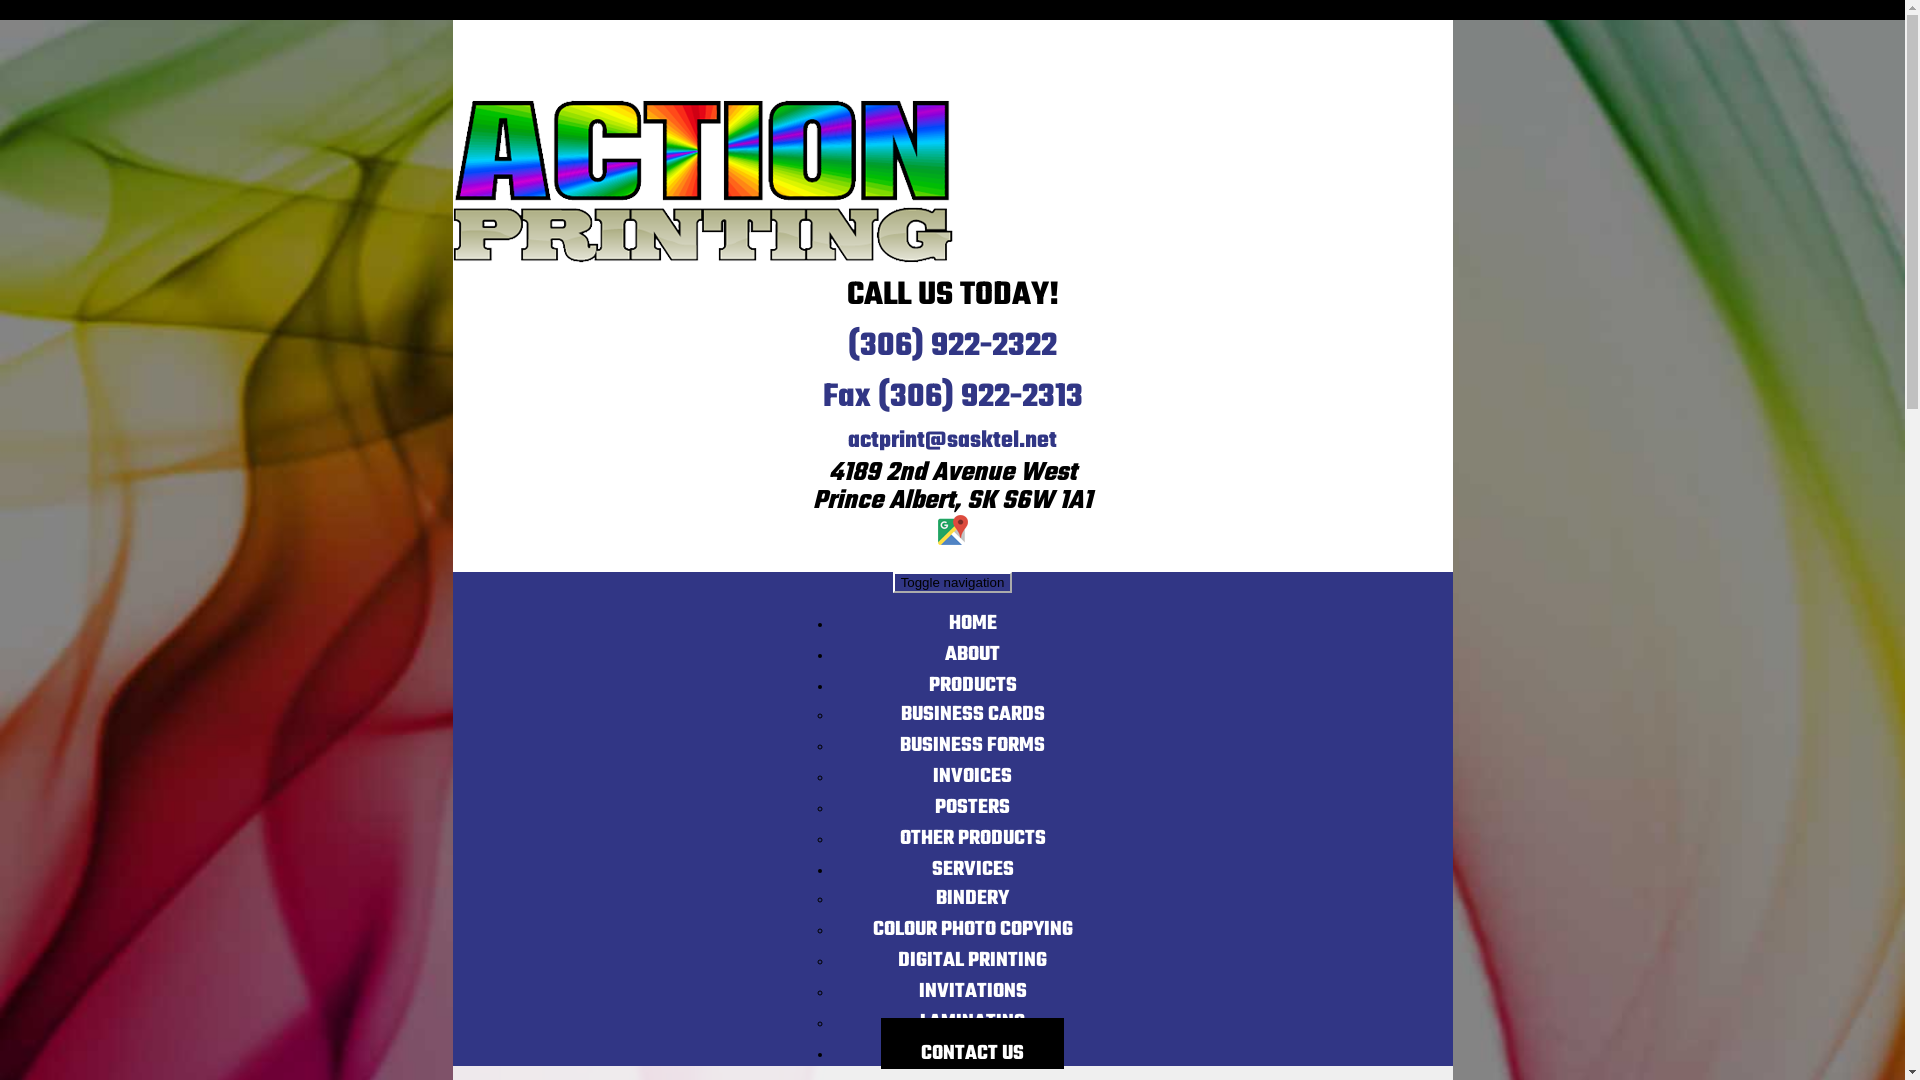 The height and width of the screenshot is (1080, 1920). I want to click on (306) 922-2322, so click(952, 346).